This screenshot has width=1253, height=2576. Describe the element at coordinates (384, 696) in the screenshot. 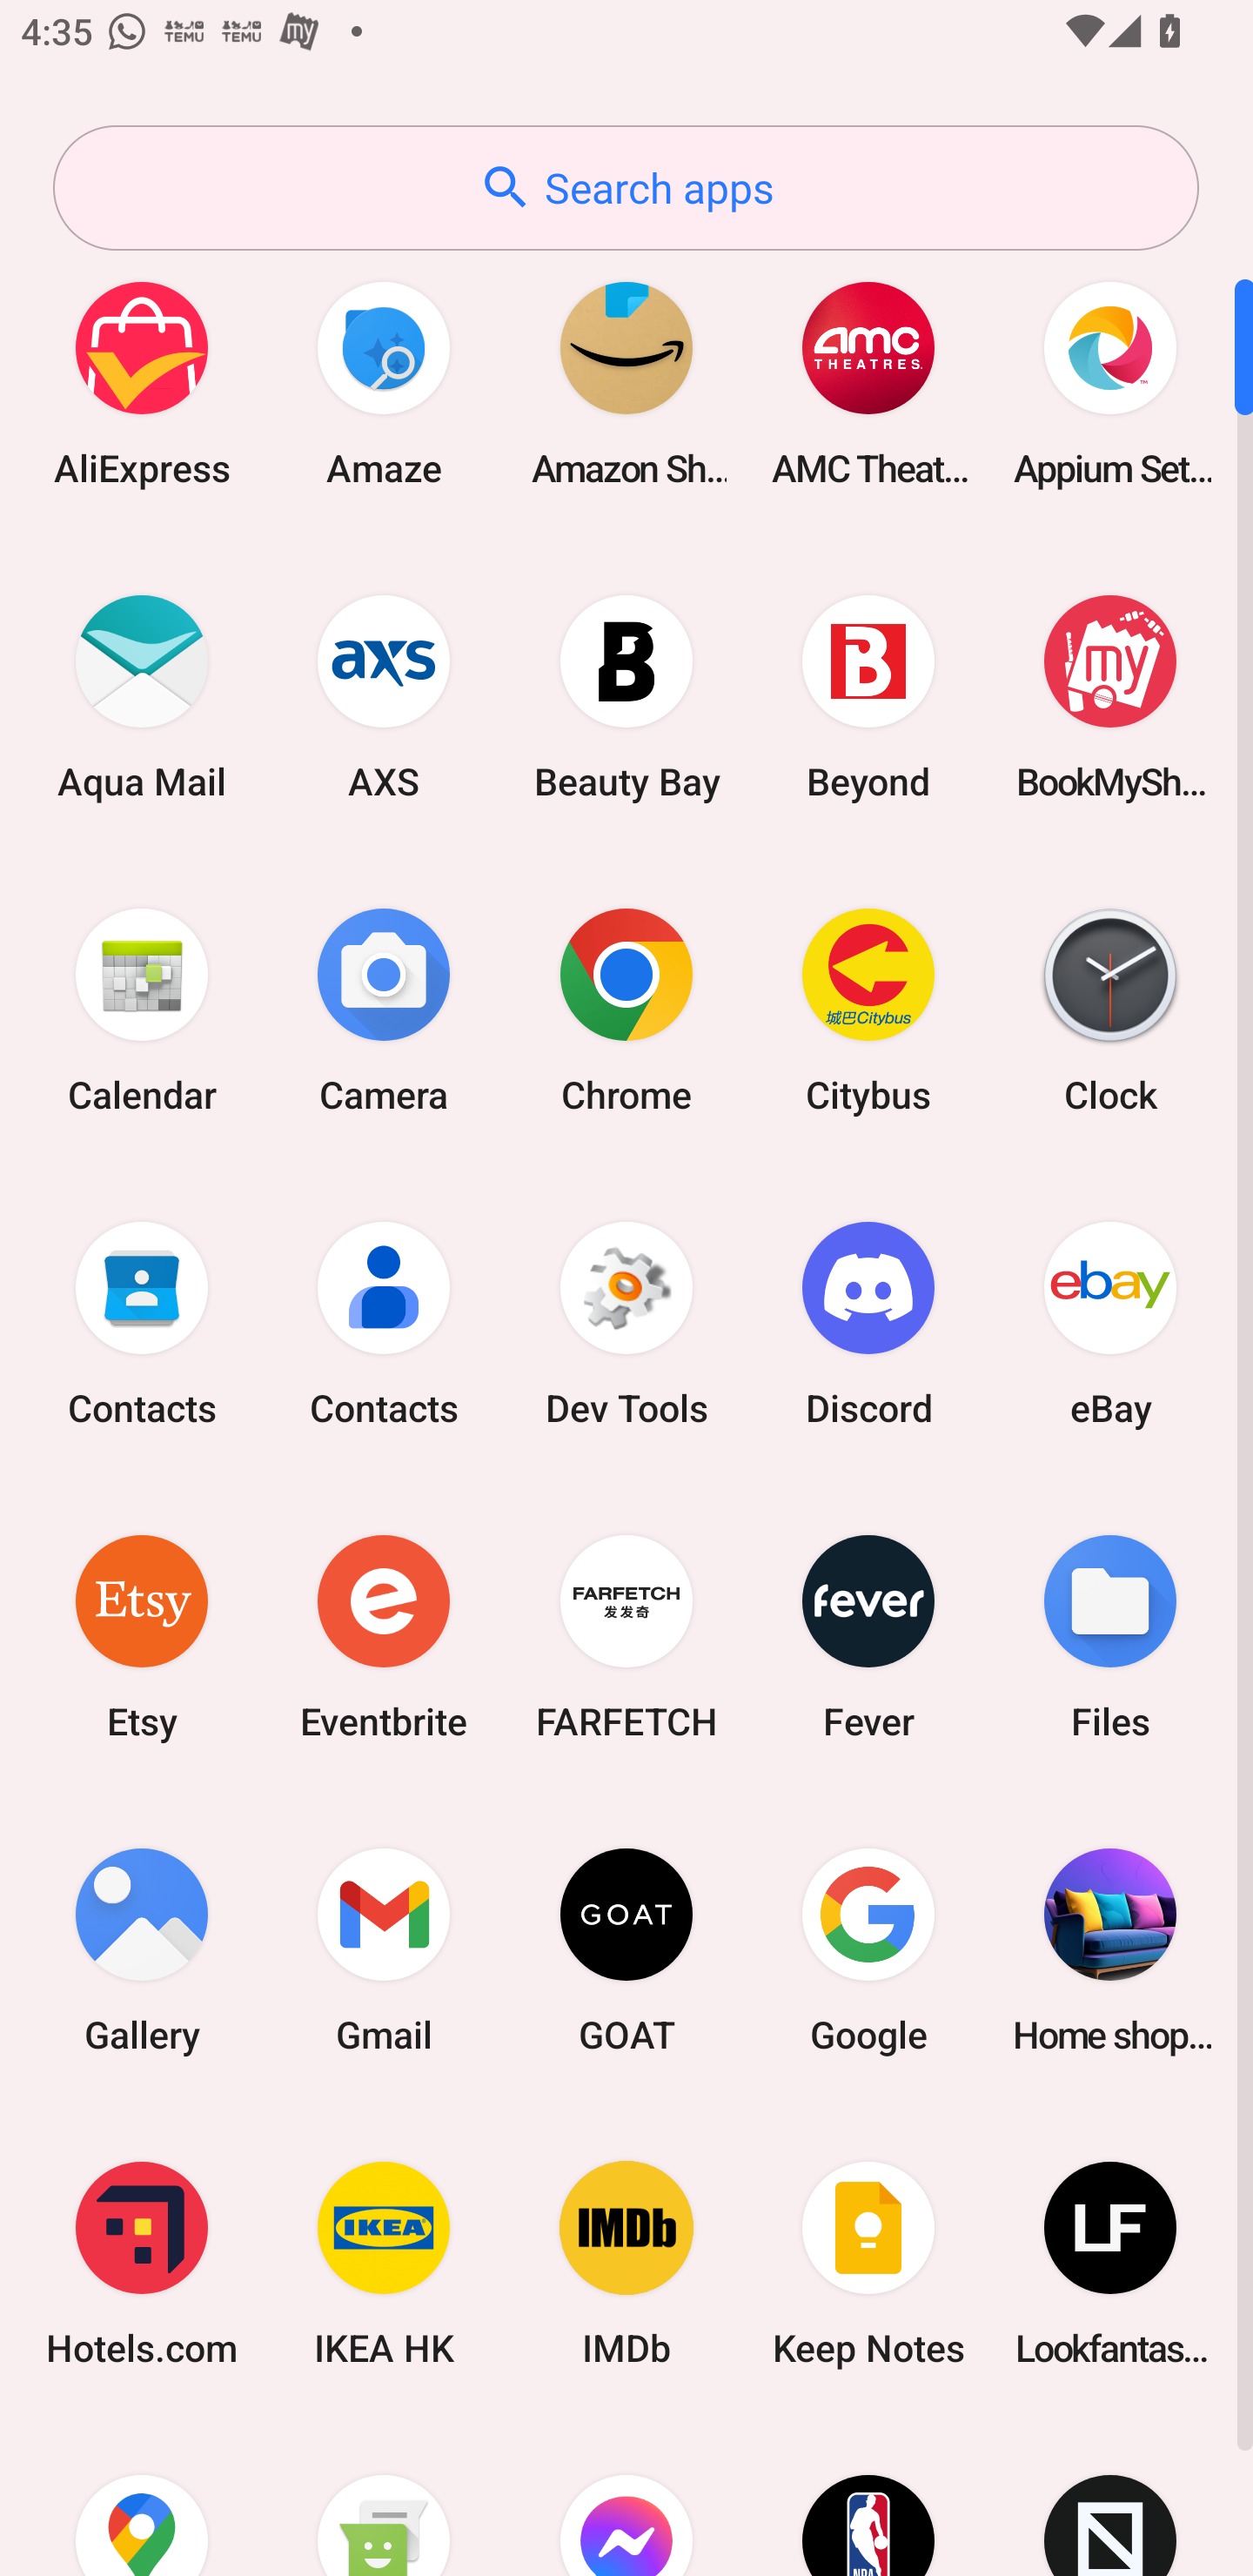

I see `AXS` at that location.